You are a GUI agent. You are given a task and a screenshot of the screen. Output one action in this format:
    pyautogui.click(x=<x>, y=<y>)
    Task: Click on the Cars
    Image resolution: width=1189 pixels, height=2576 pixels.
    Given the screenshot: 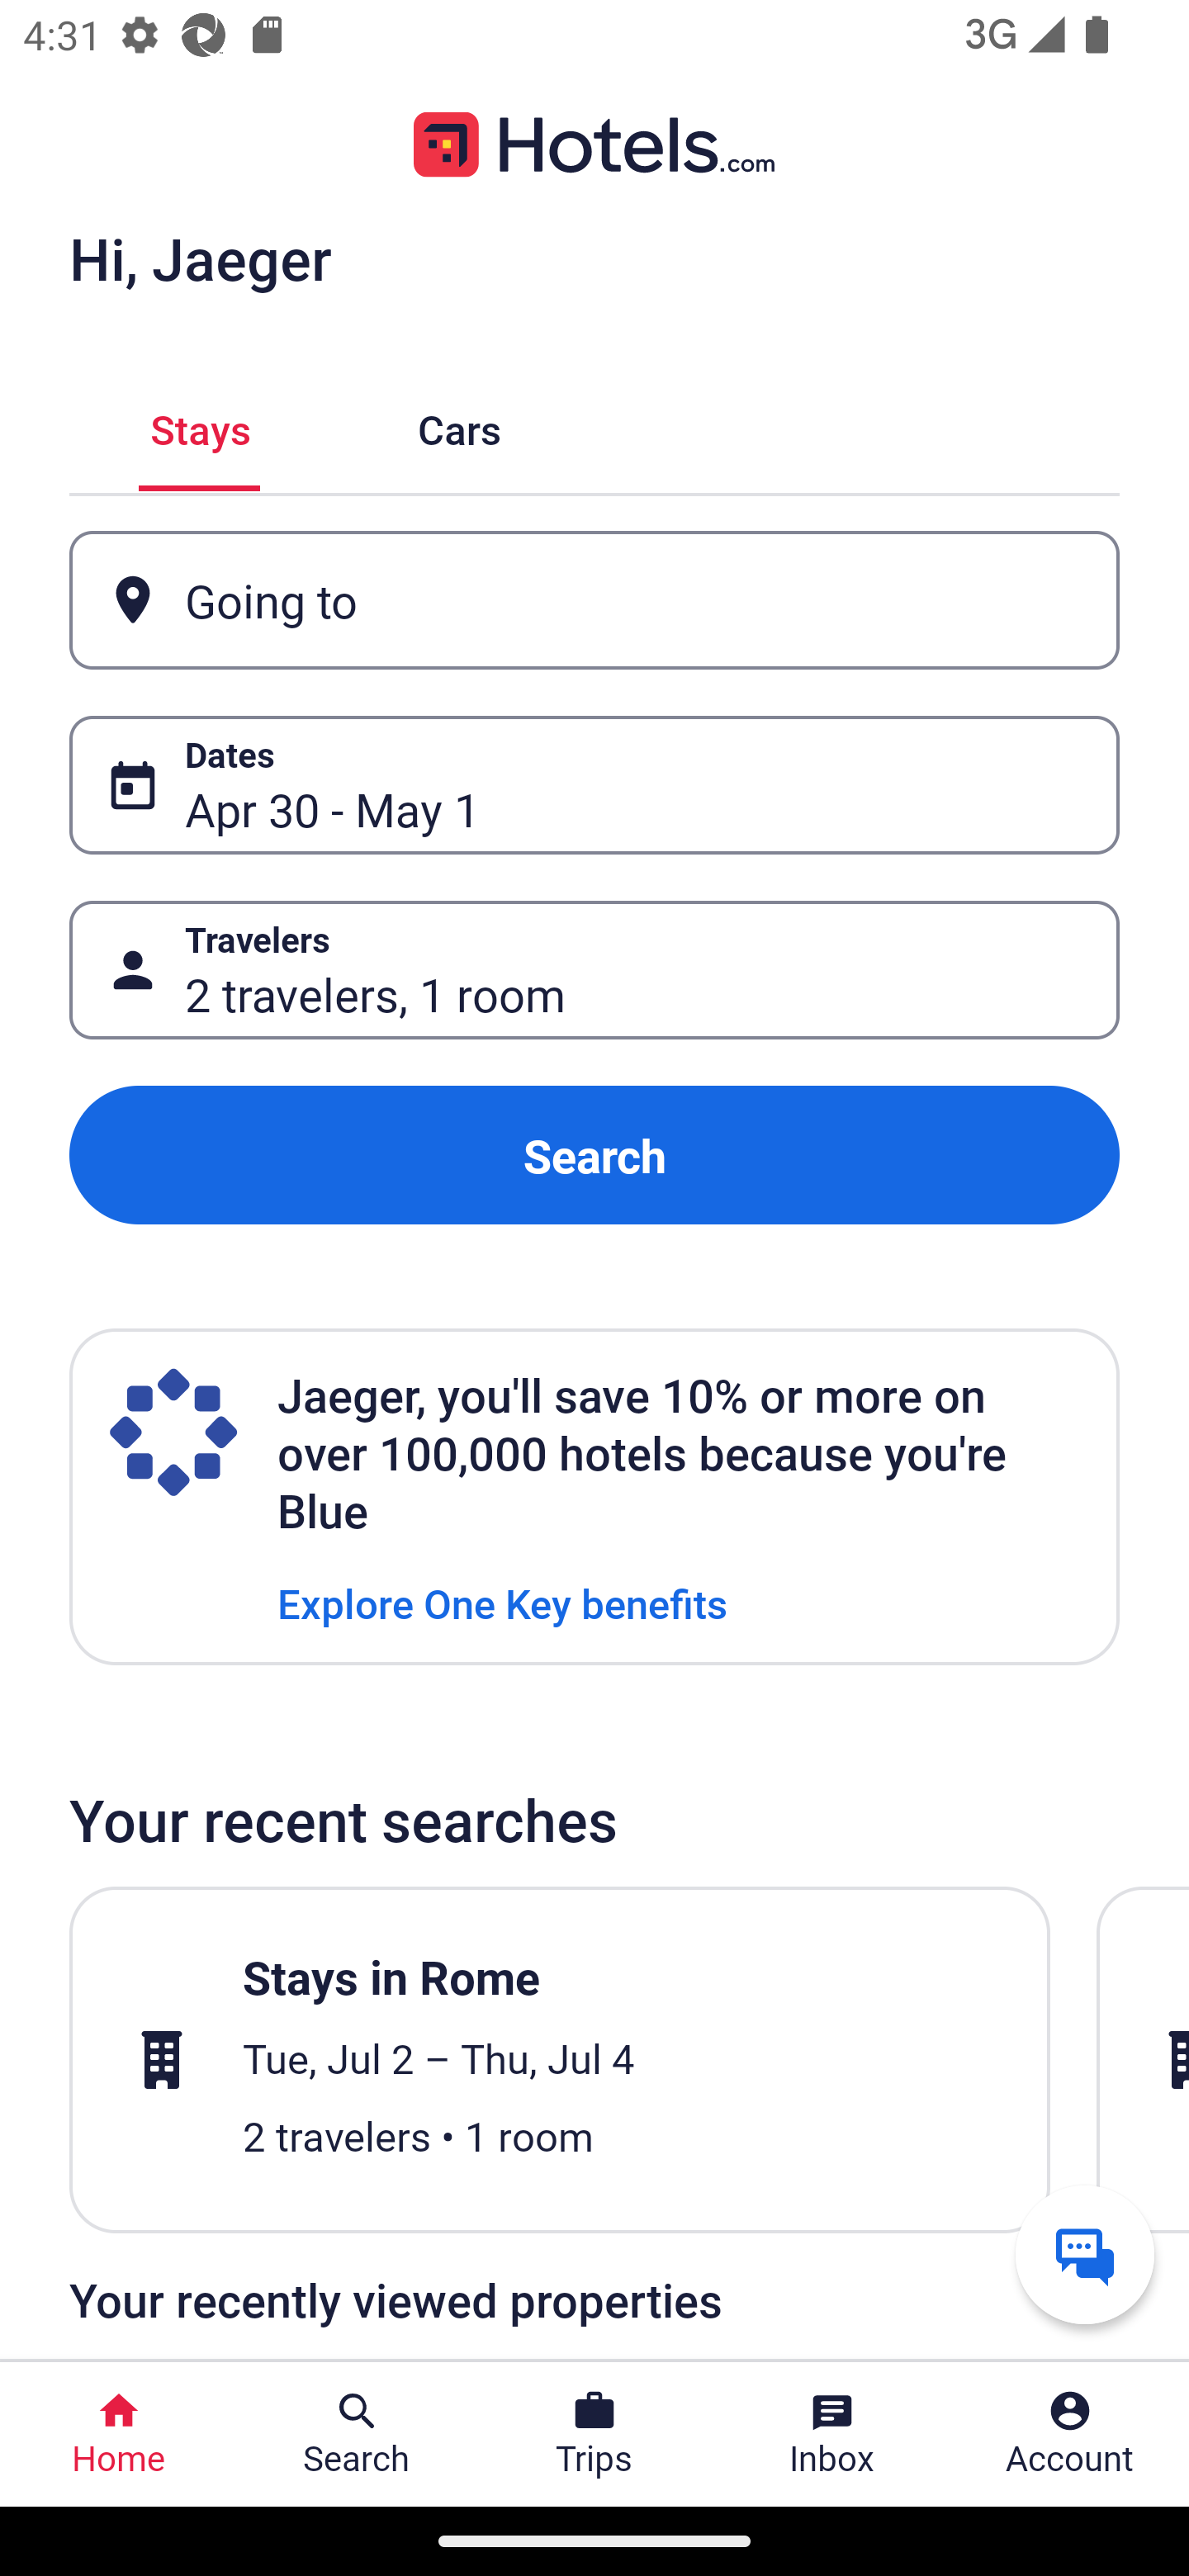 What is the action you would take?
    pyautogui.click(x=459, y=426)
    